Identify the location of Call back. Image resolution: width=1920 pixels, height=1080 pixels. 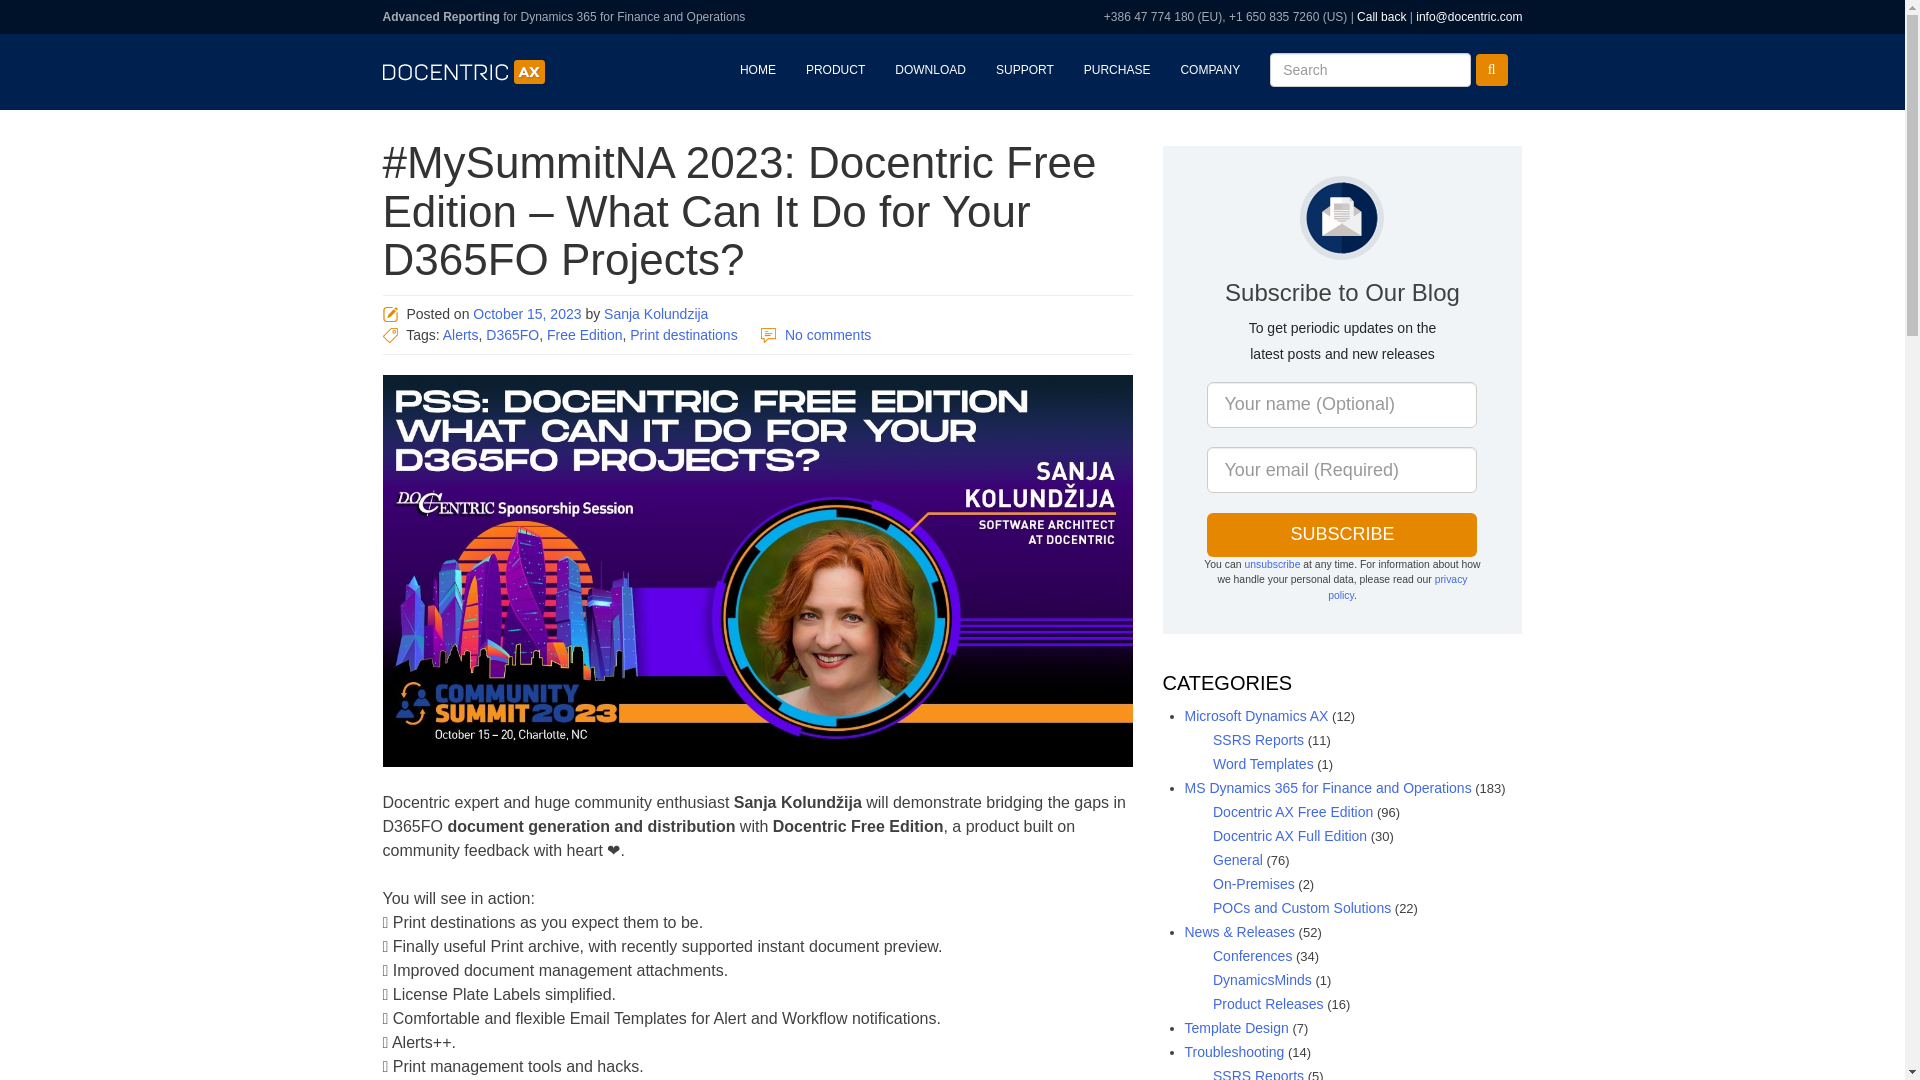
(1381, 16).